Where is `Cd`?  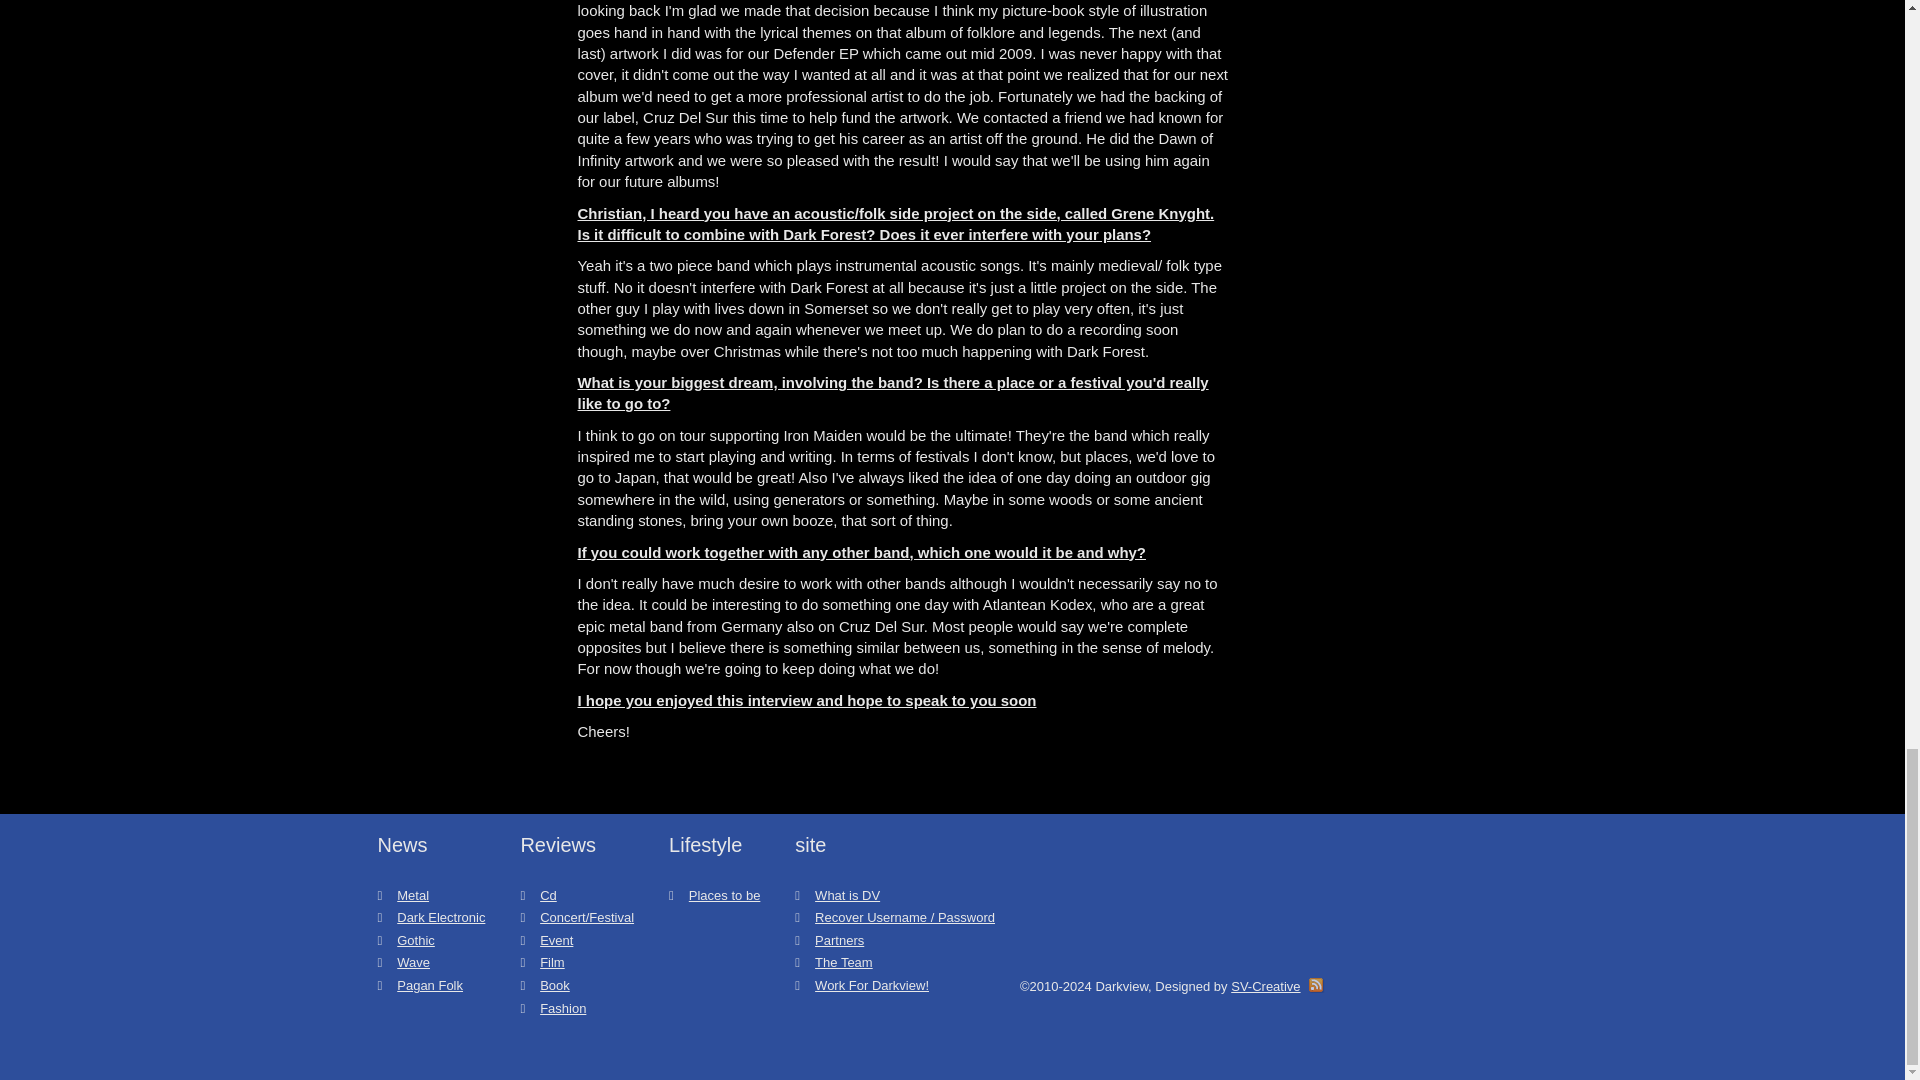 Cd is located at coordinates (548, 894).